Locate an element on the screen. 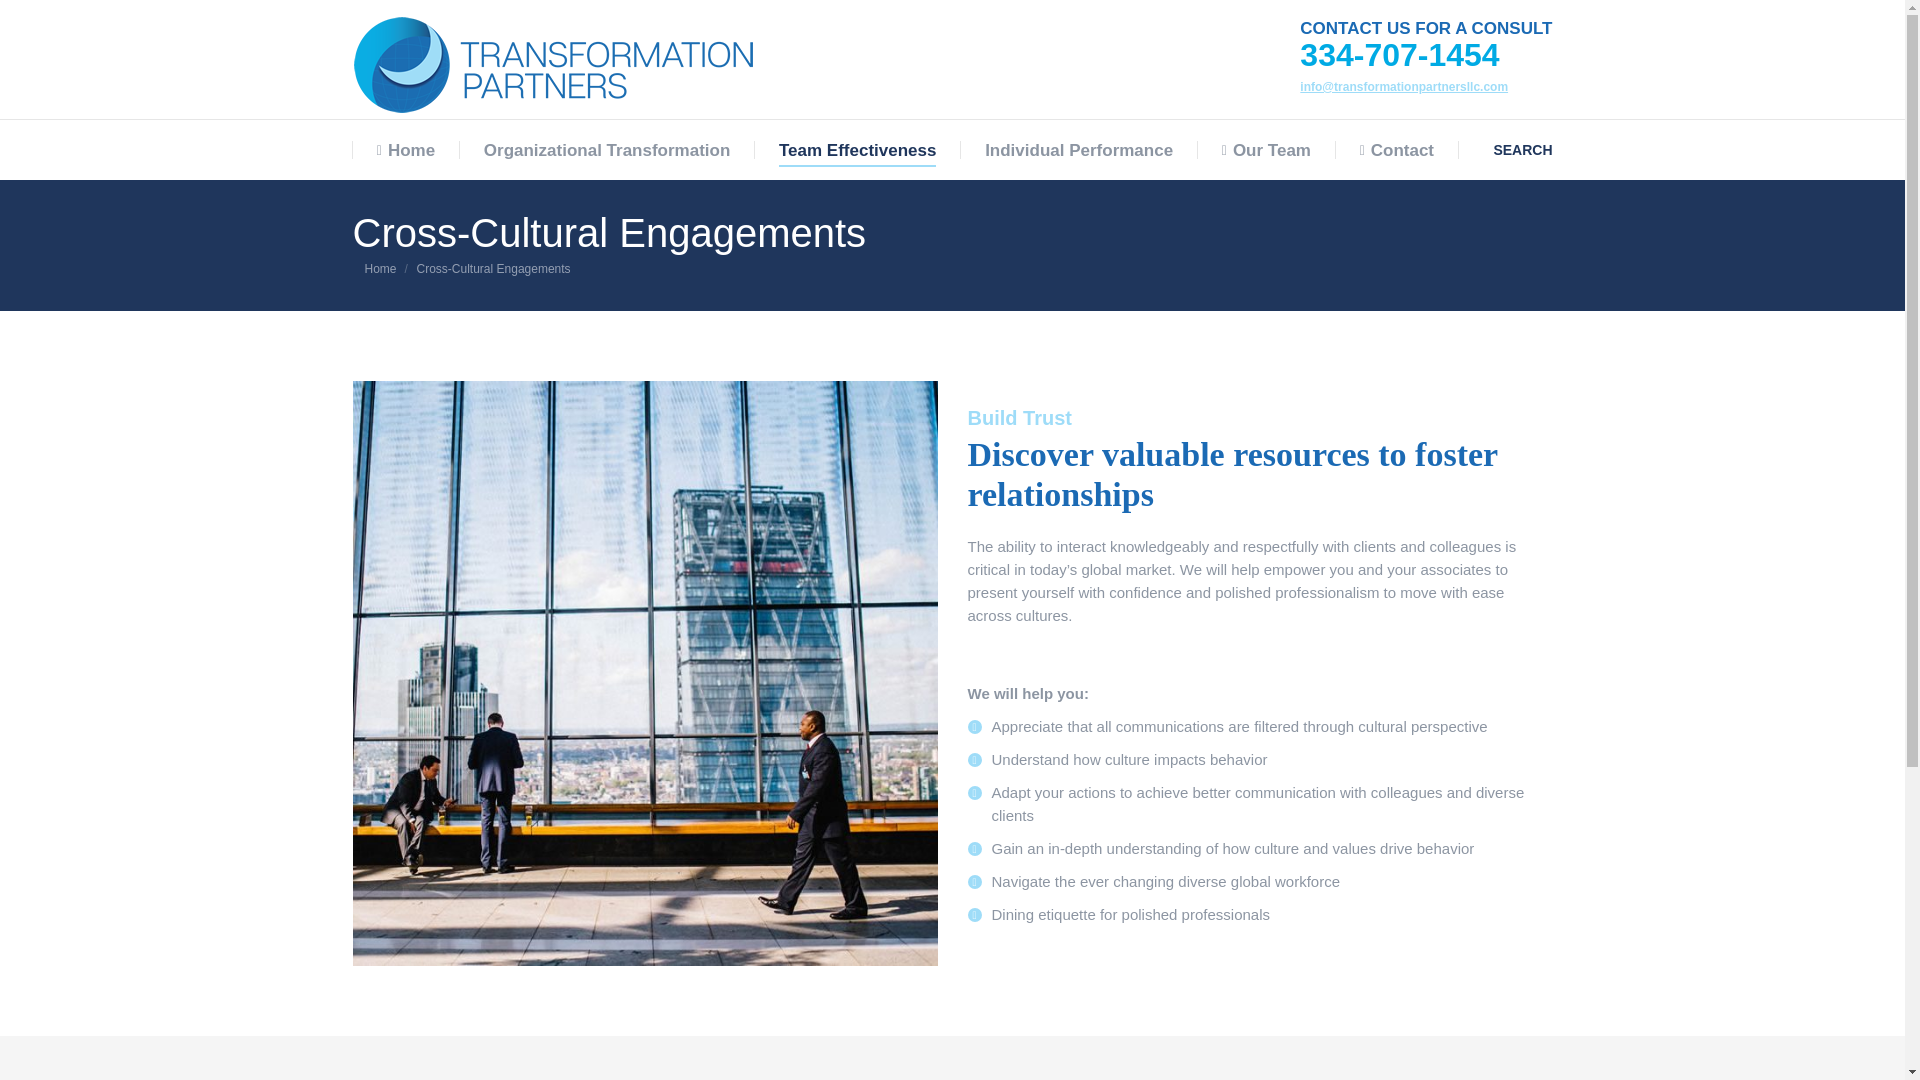 The image size is (1920, 1080). SEARCH is located at coordinates (1520, 148).